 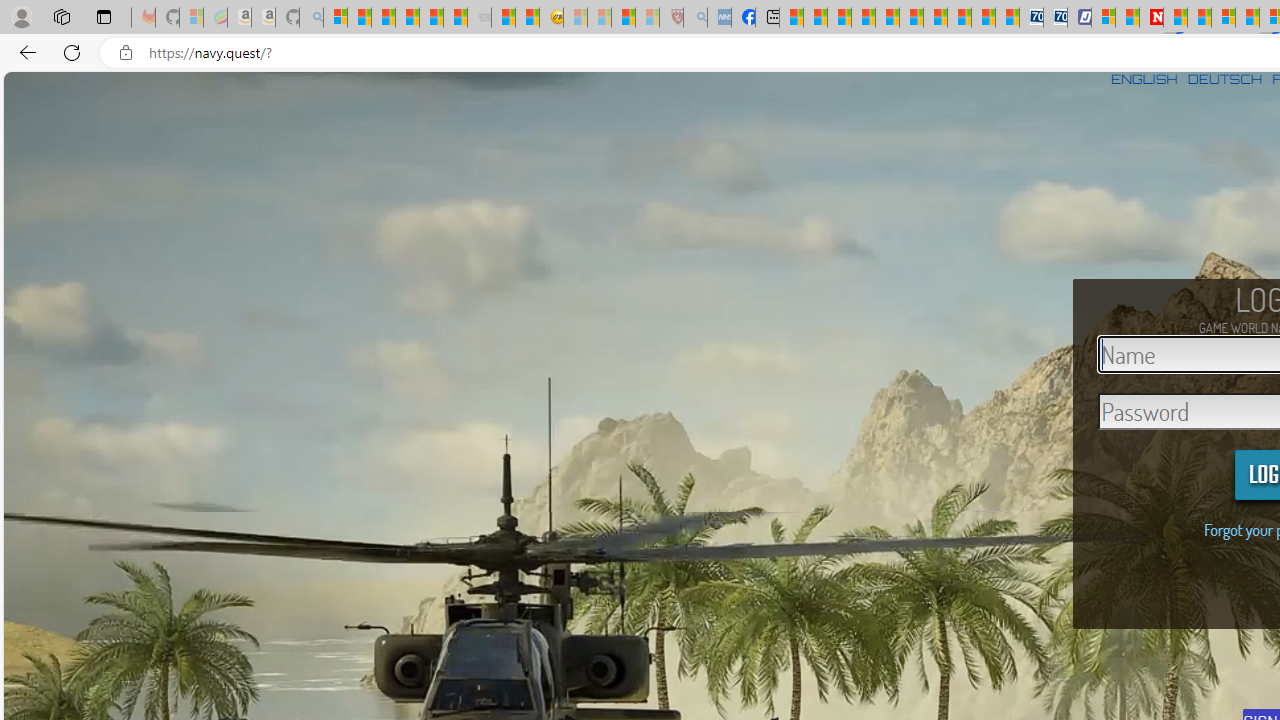 I want to click on Climate Damage Becomes Too Severe To Reverse, so click(x=864, y=18).